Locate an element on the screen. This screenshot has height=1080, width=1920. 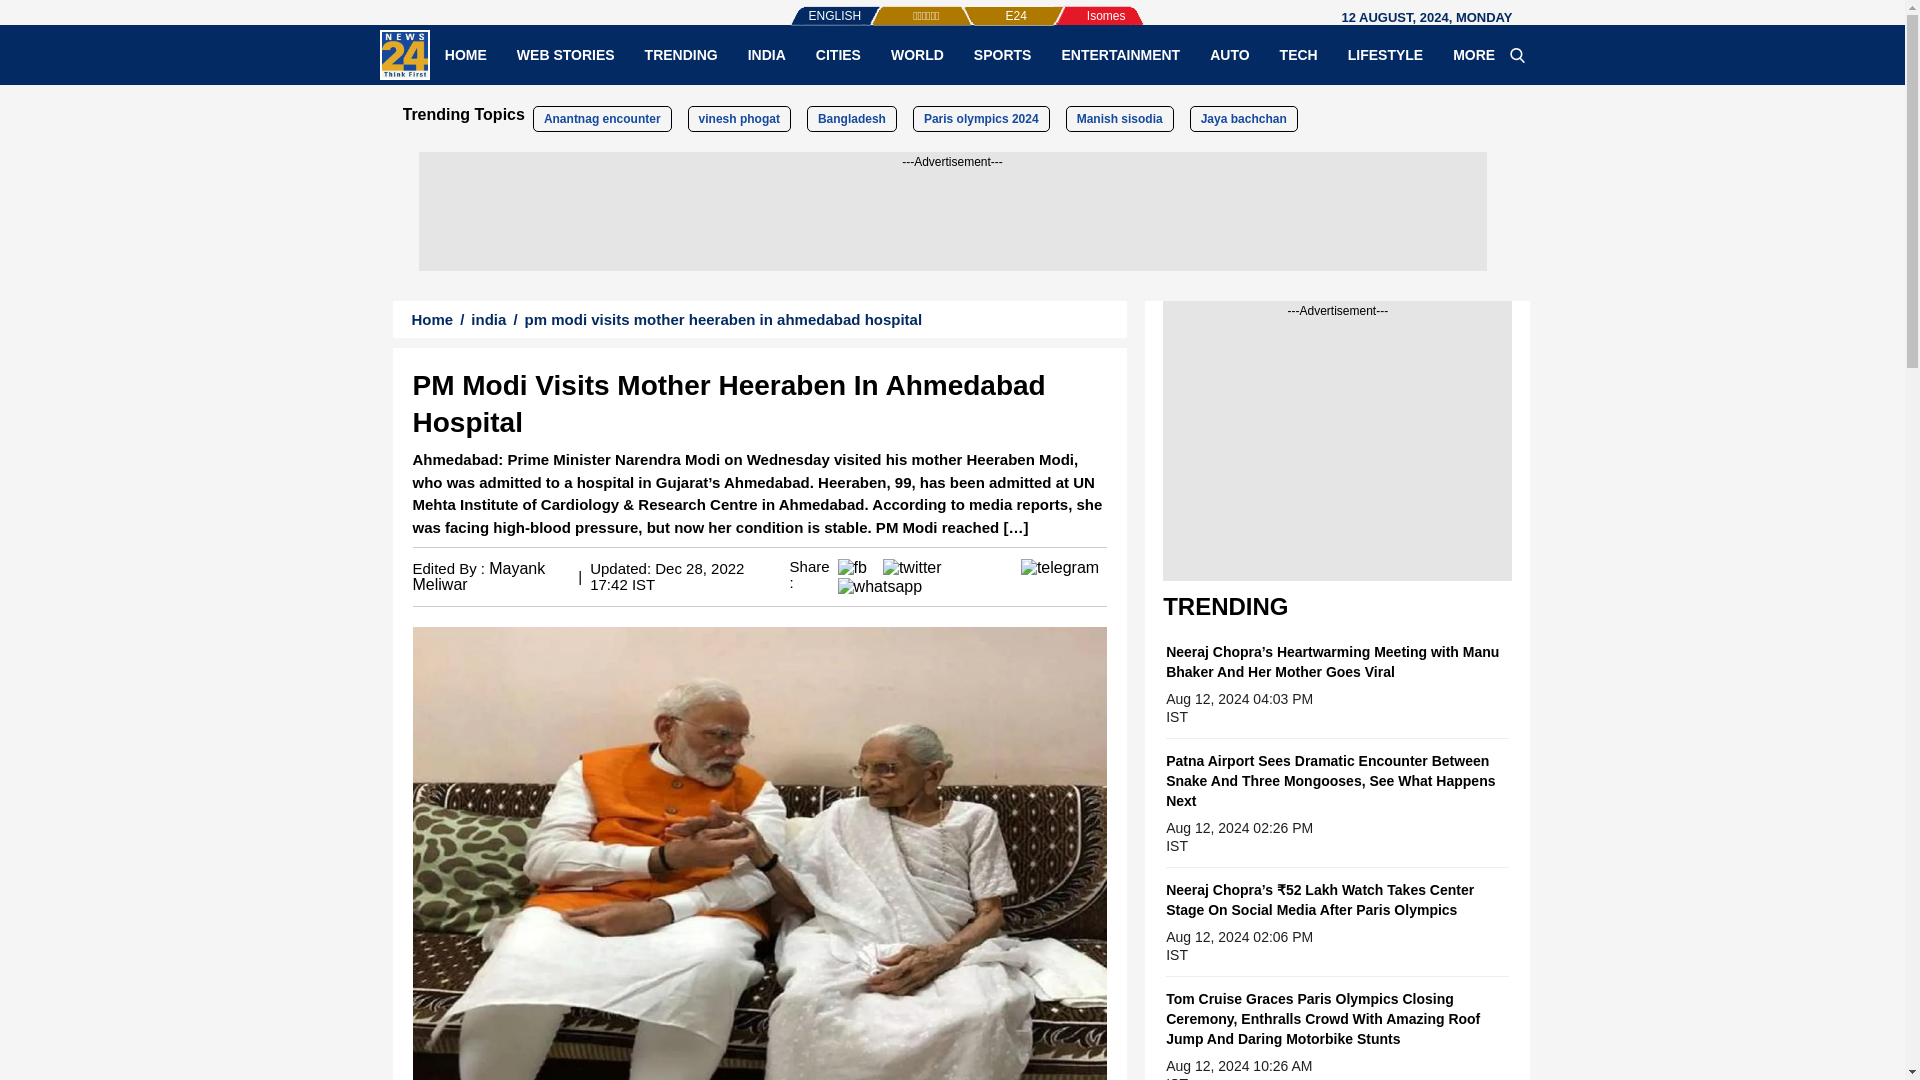
ENGLISH is located at coordinates (794, 6).